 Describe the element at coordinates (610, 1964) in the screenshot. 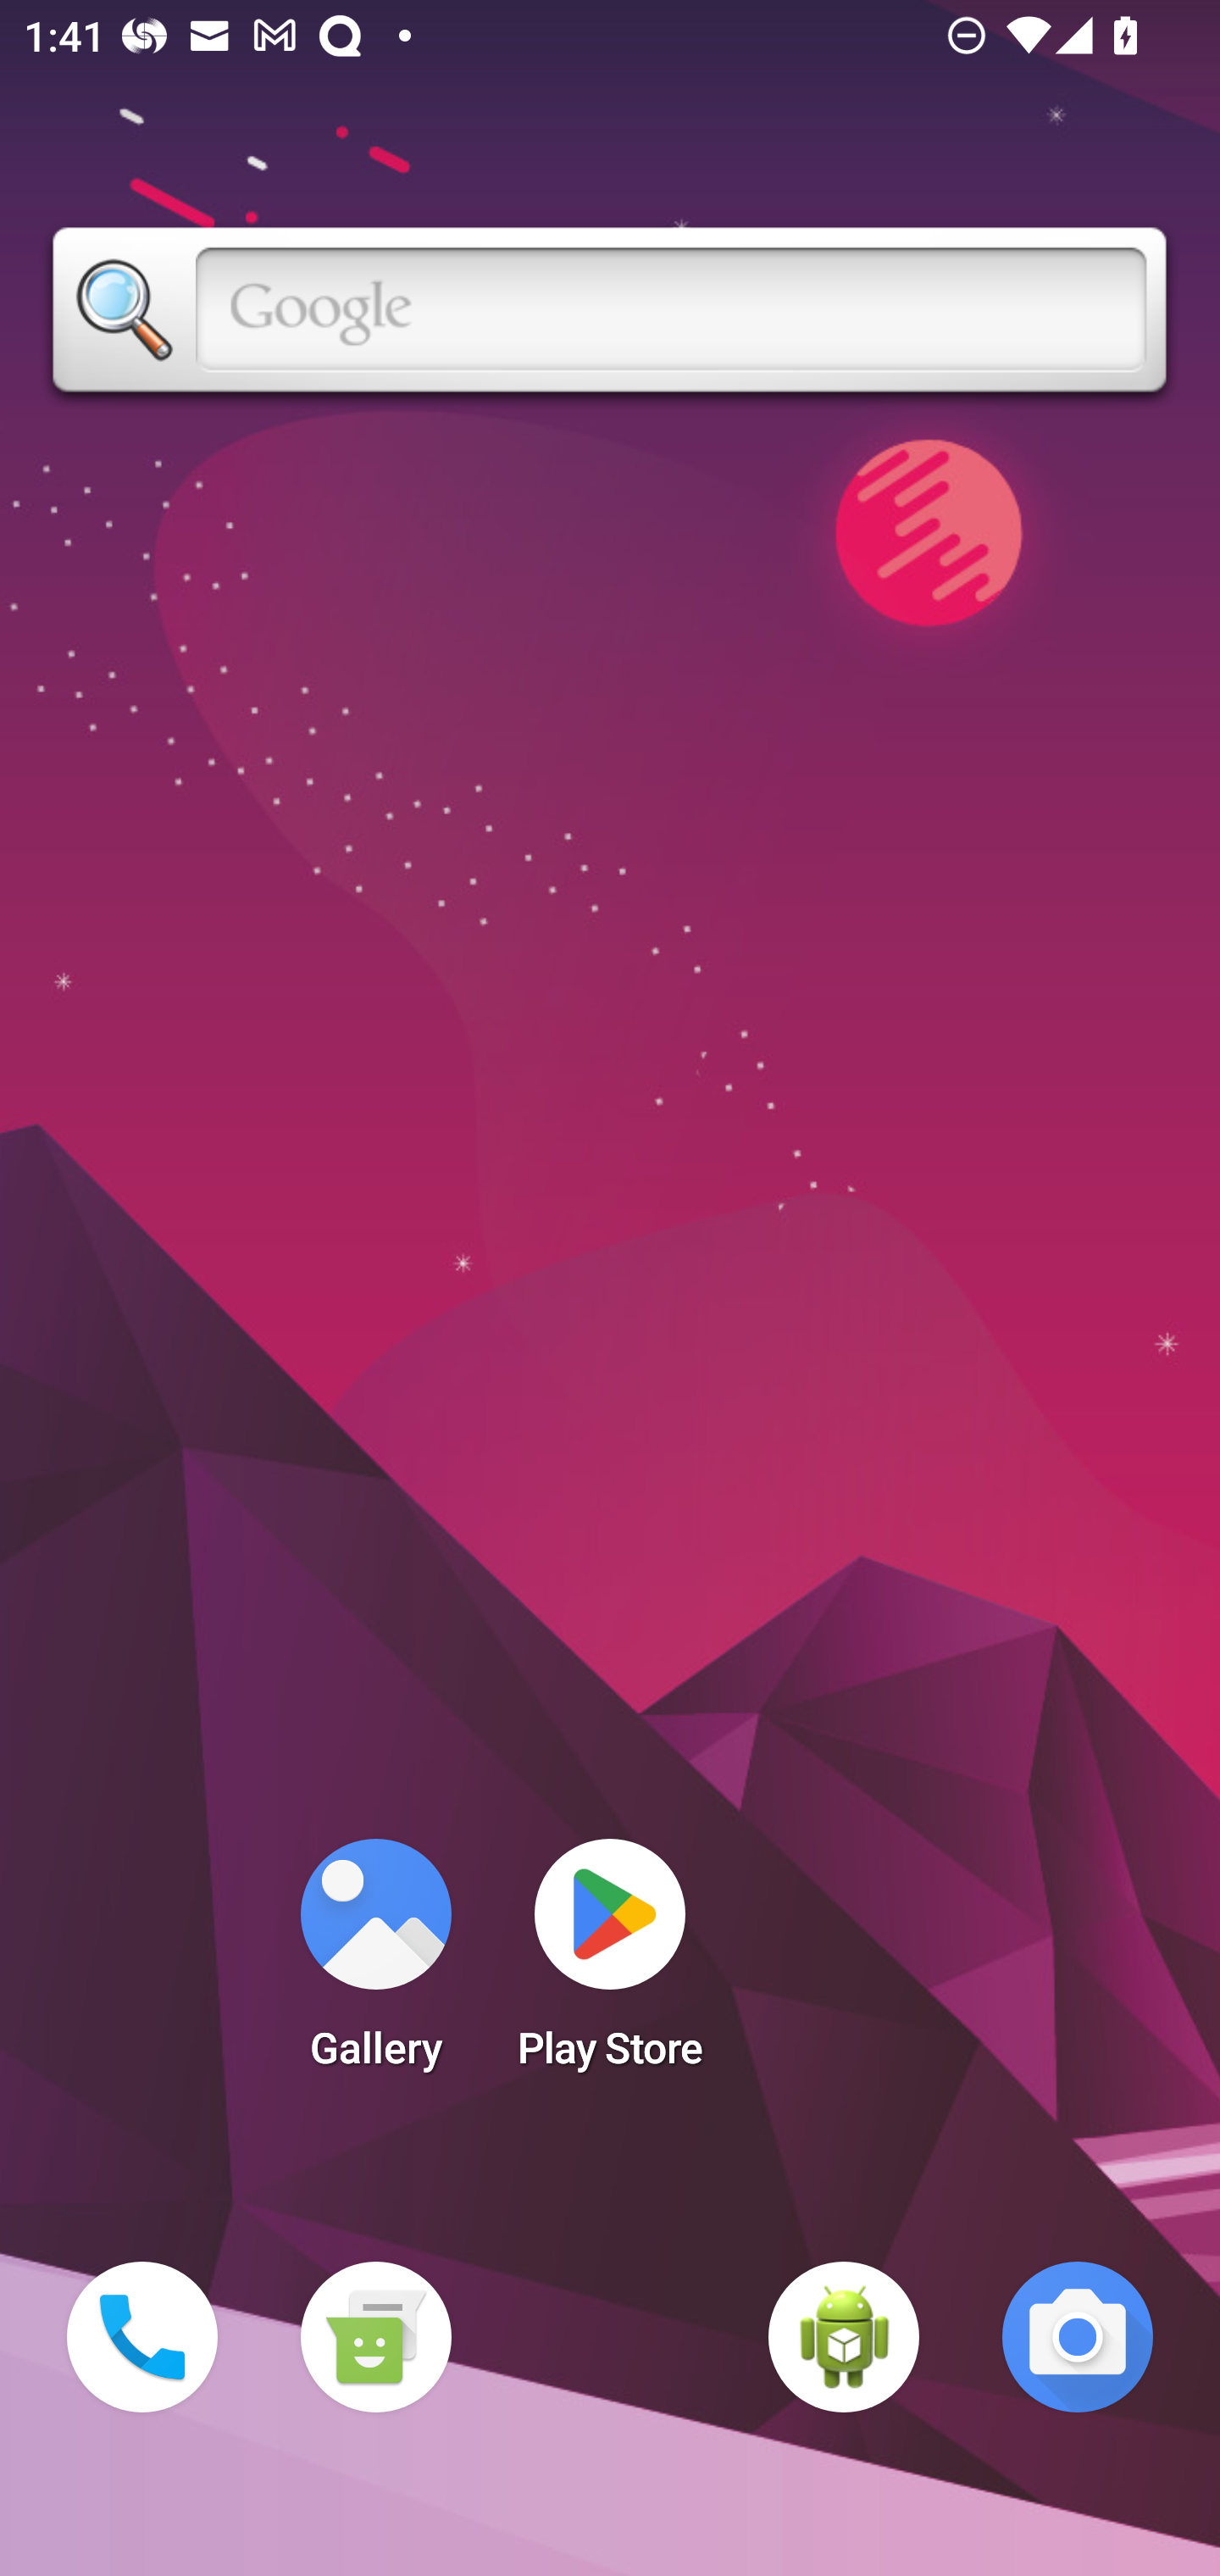

I see `Play Store` at that location.